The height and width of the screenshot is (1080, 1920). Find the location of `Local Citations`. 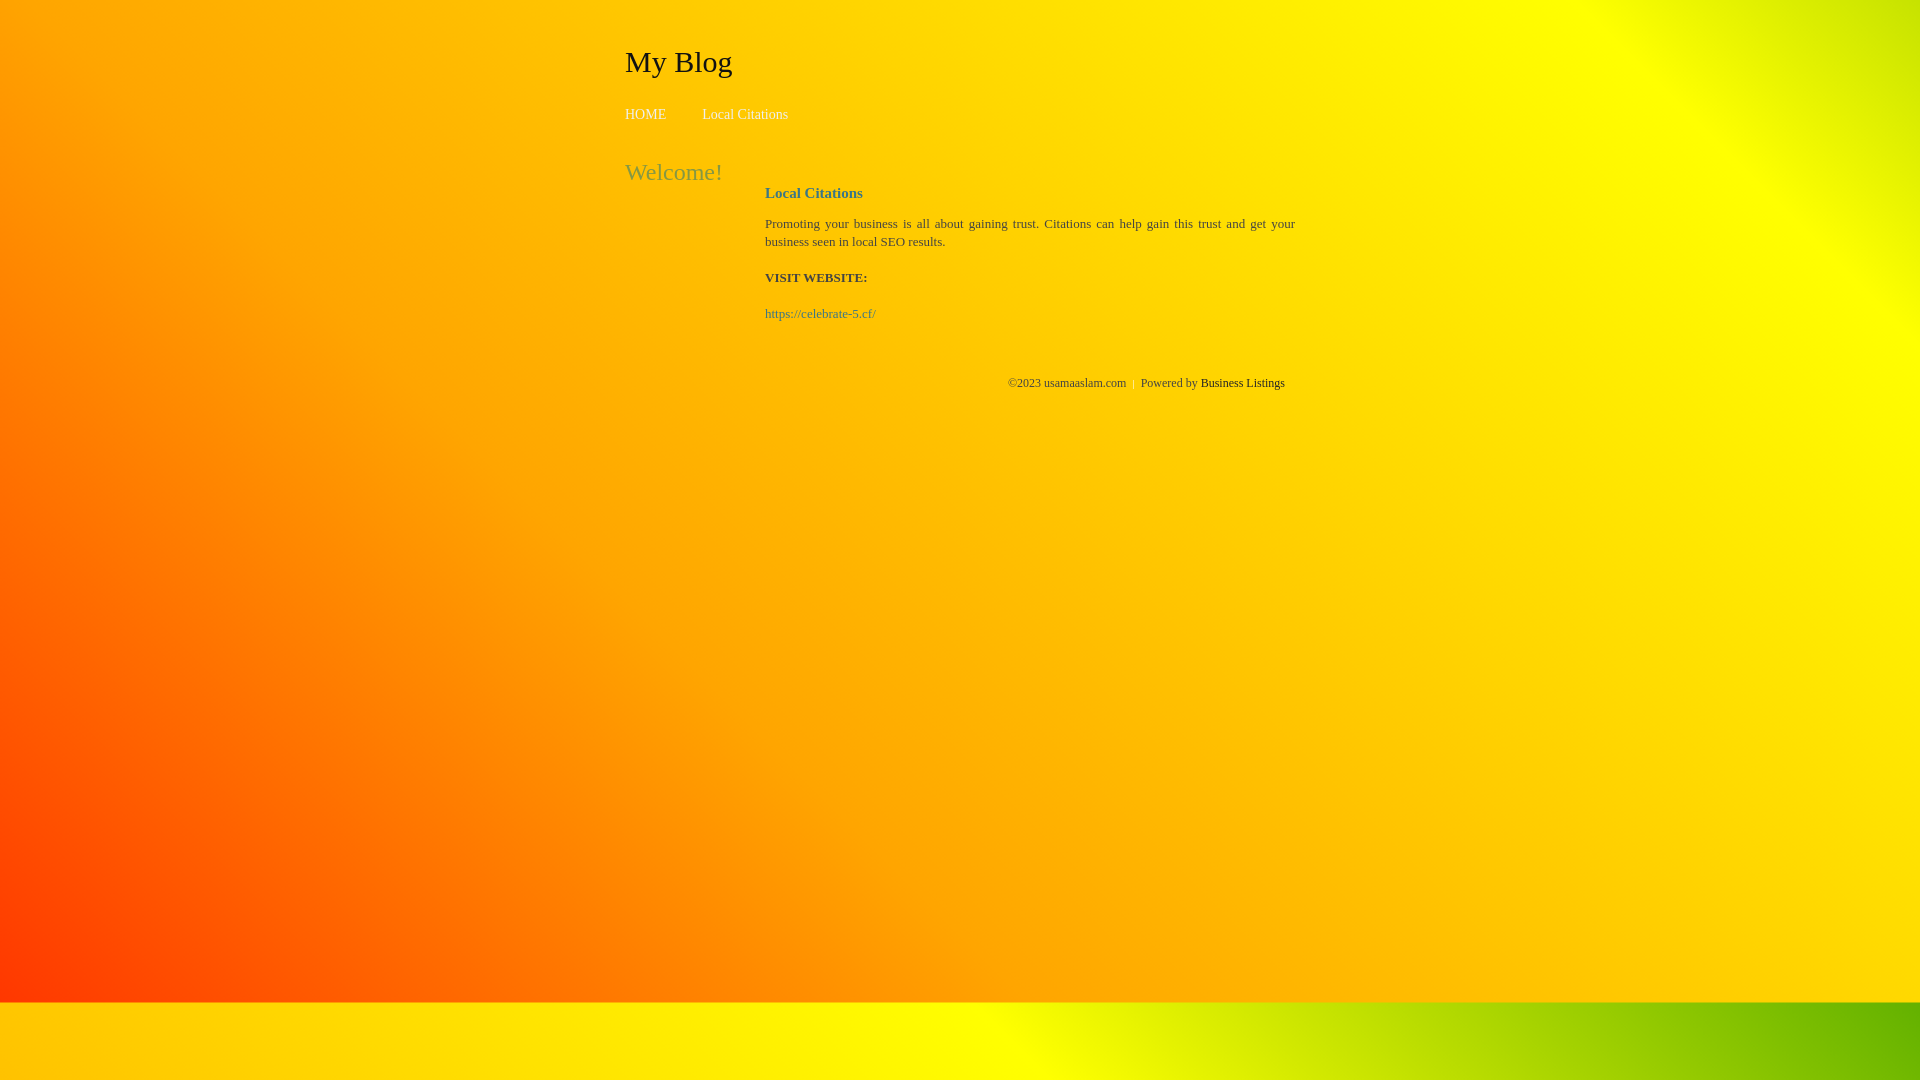

Local Citations is located at coordinates (745, 114).